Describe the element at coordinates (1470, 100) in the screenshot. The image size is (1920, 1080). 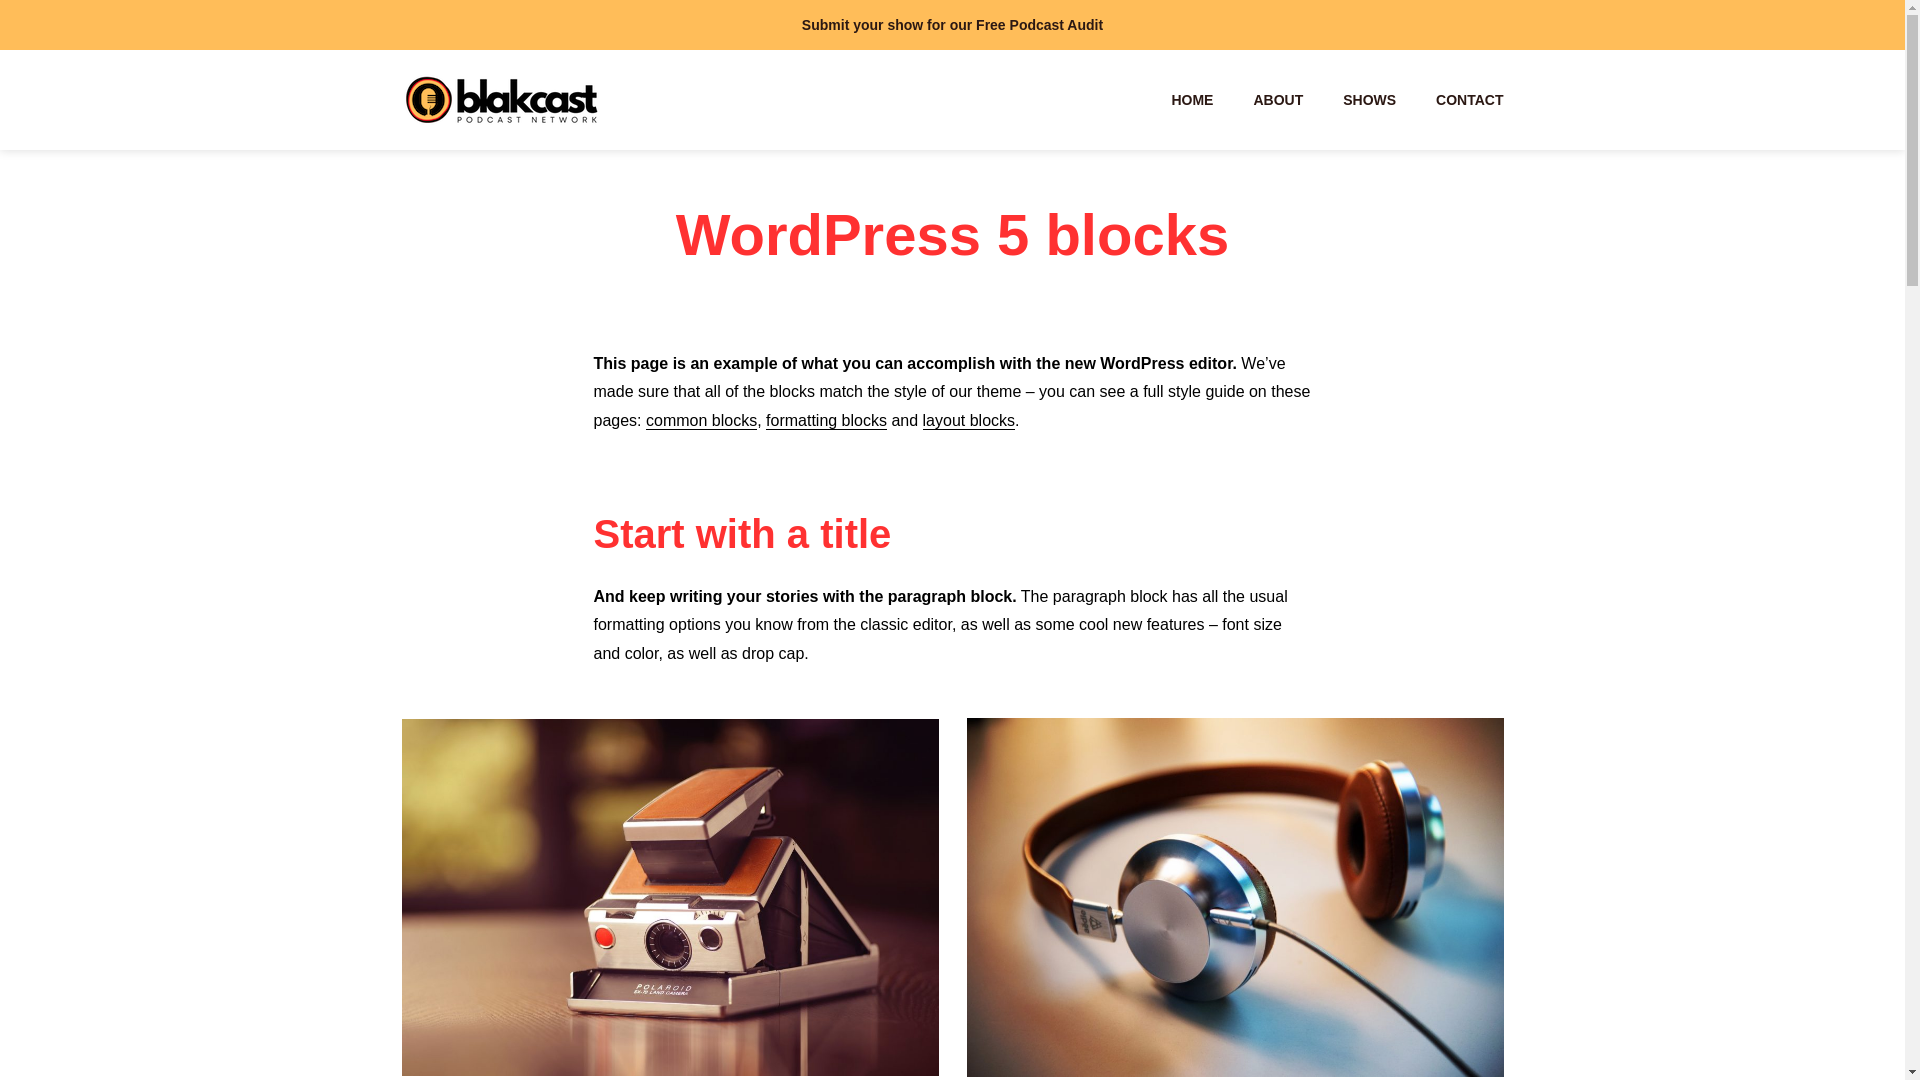
I see `CONTACT` at that location.